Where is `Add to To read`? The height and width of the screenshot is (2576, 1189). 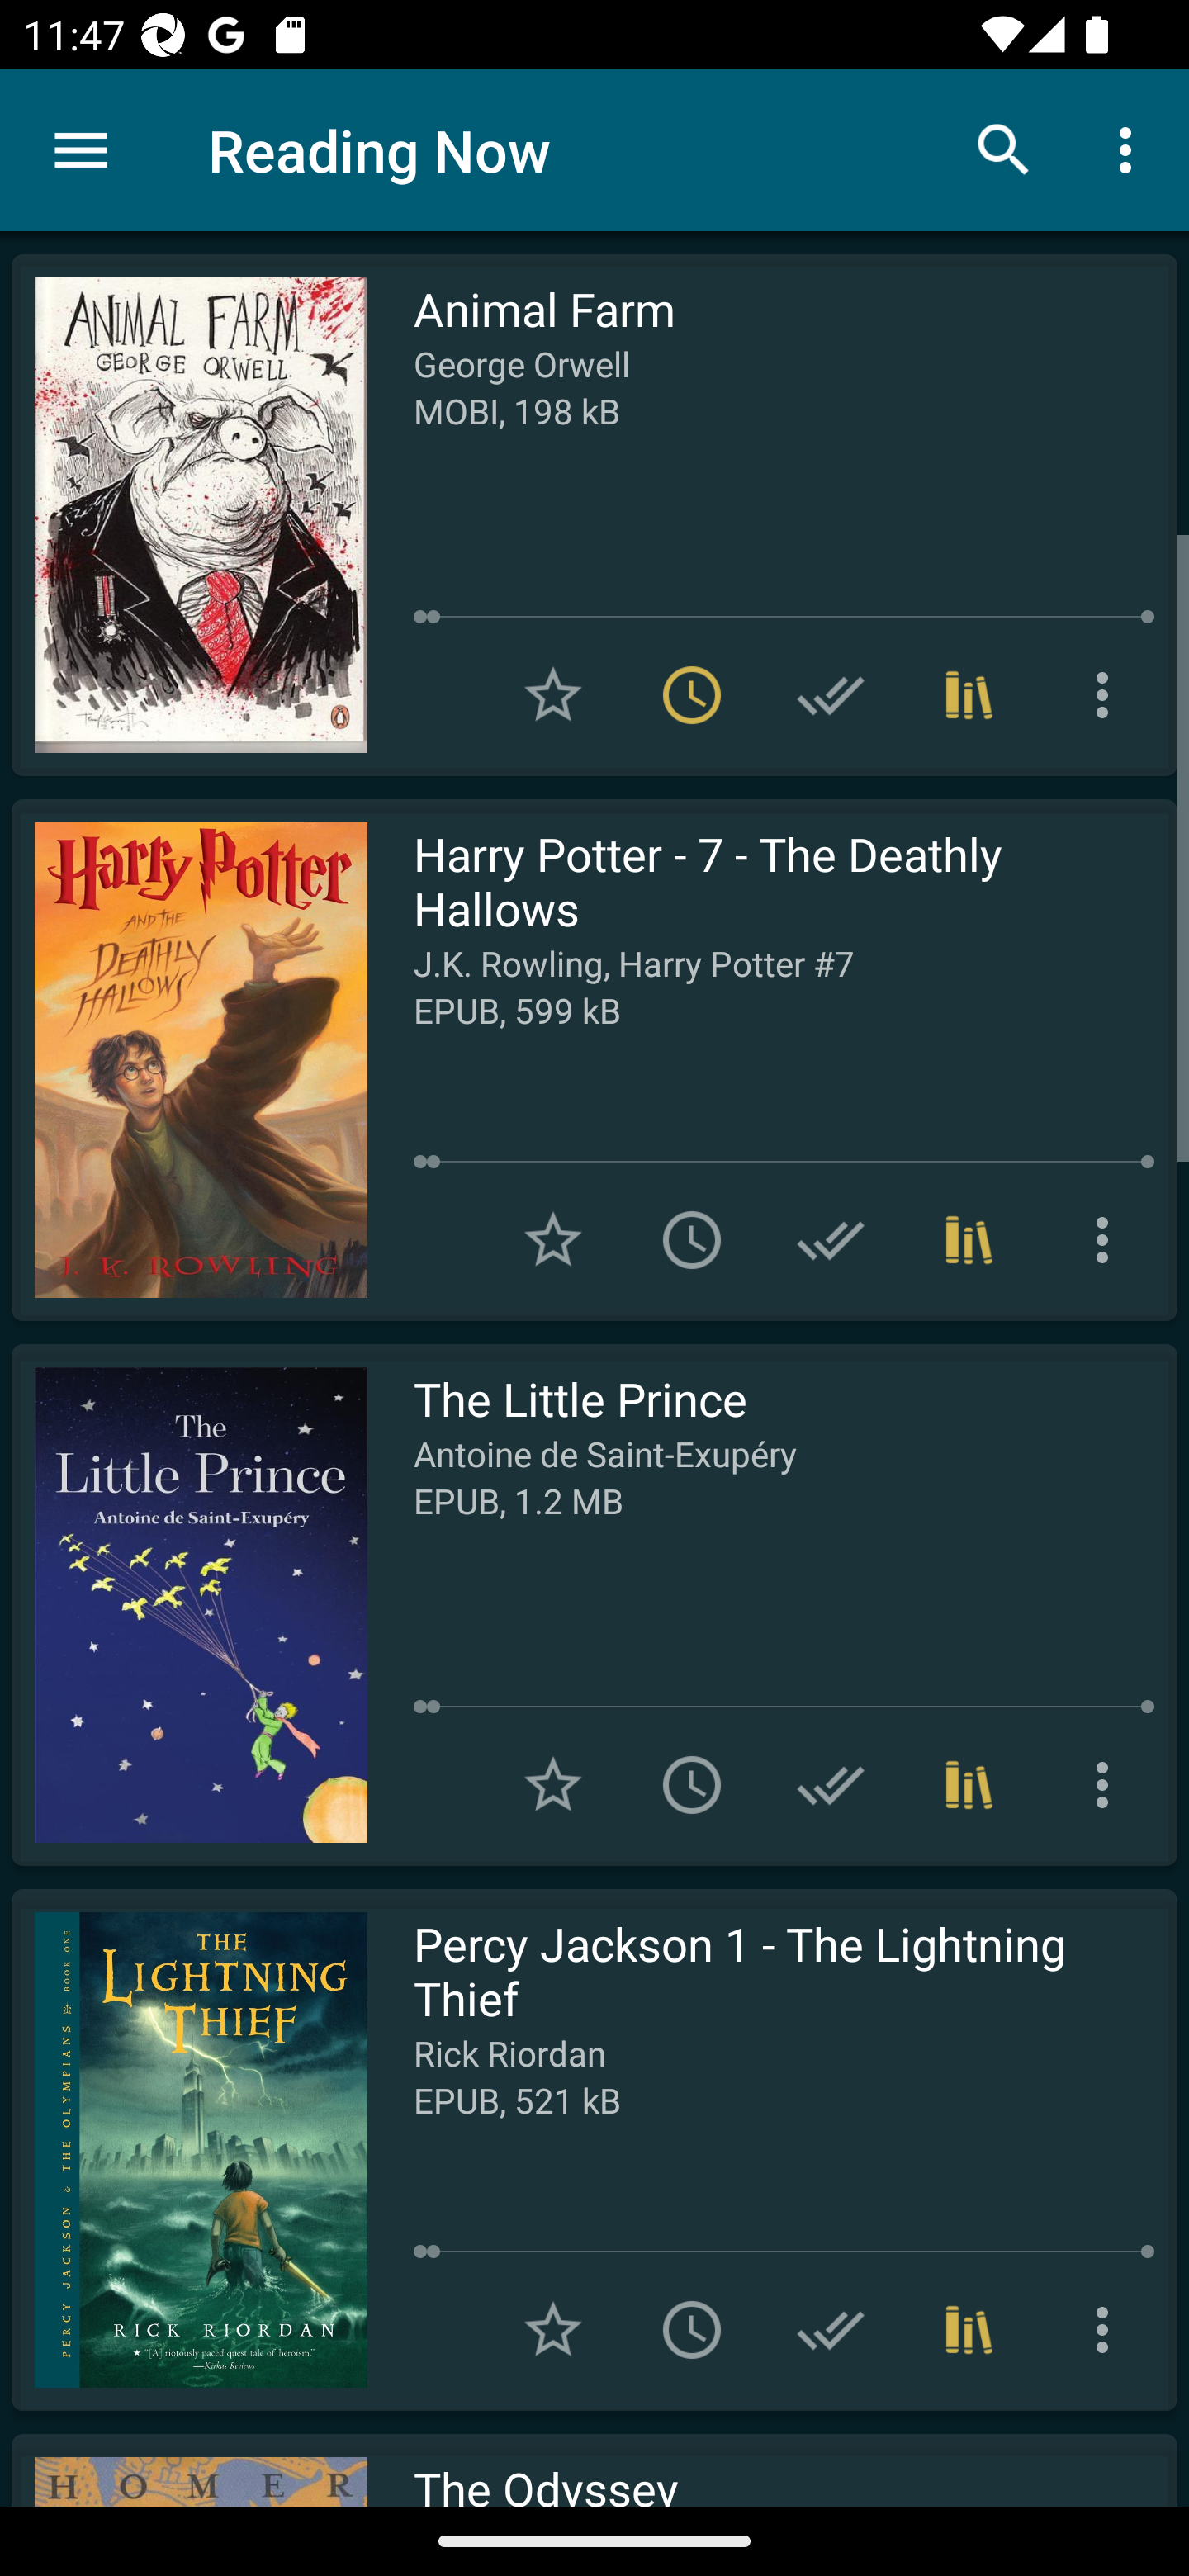
Add to To read is located at coordinates (692, 2330).